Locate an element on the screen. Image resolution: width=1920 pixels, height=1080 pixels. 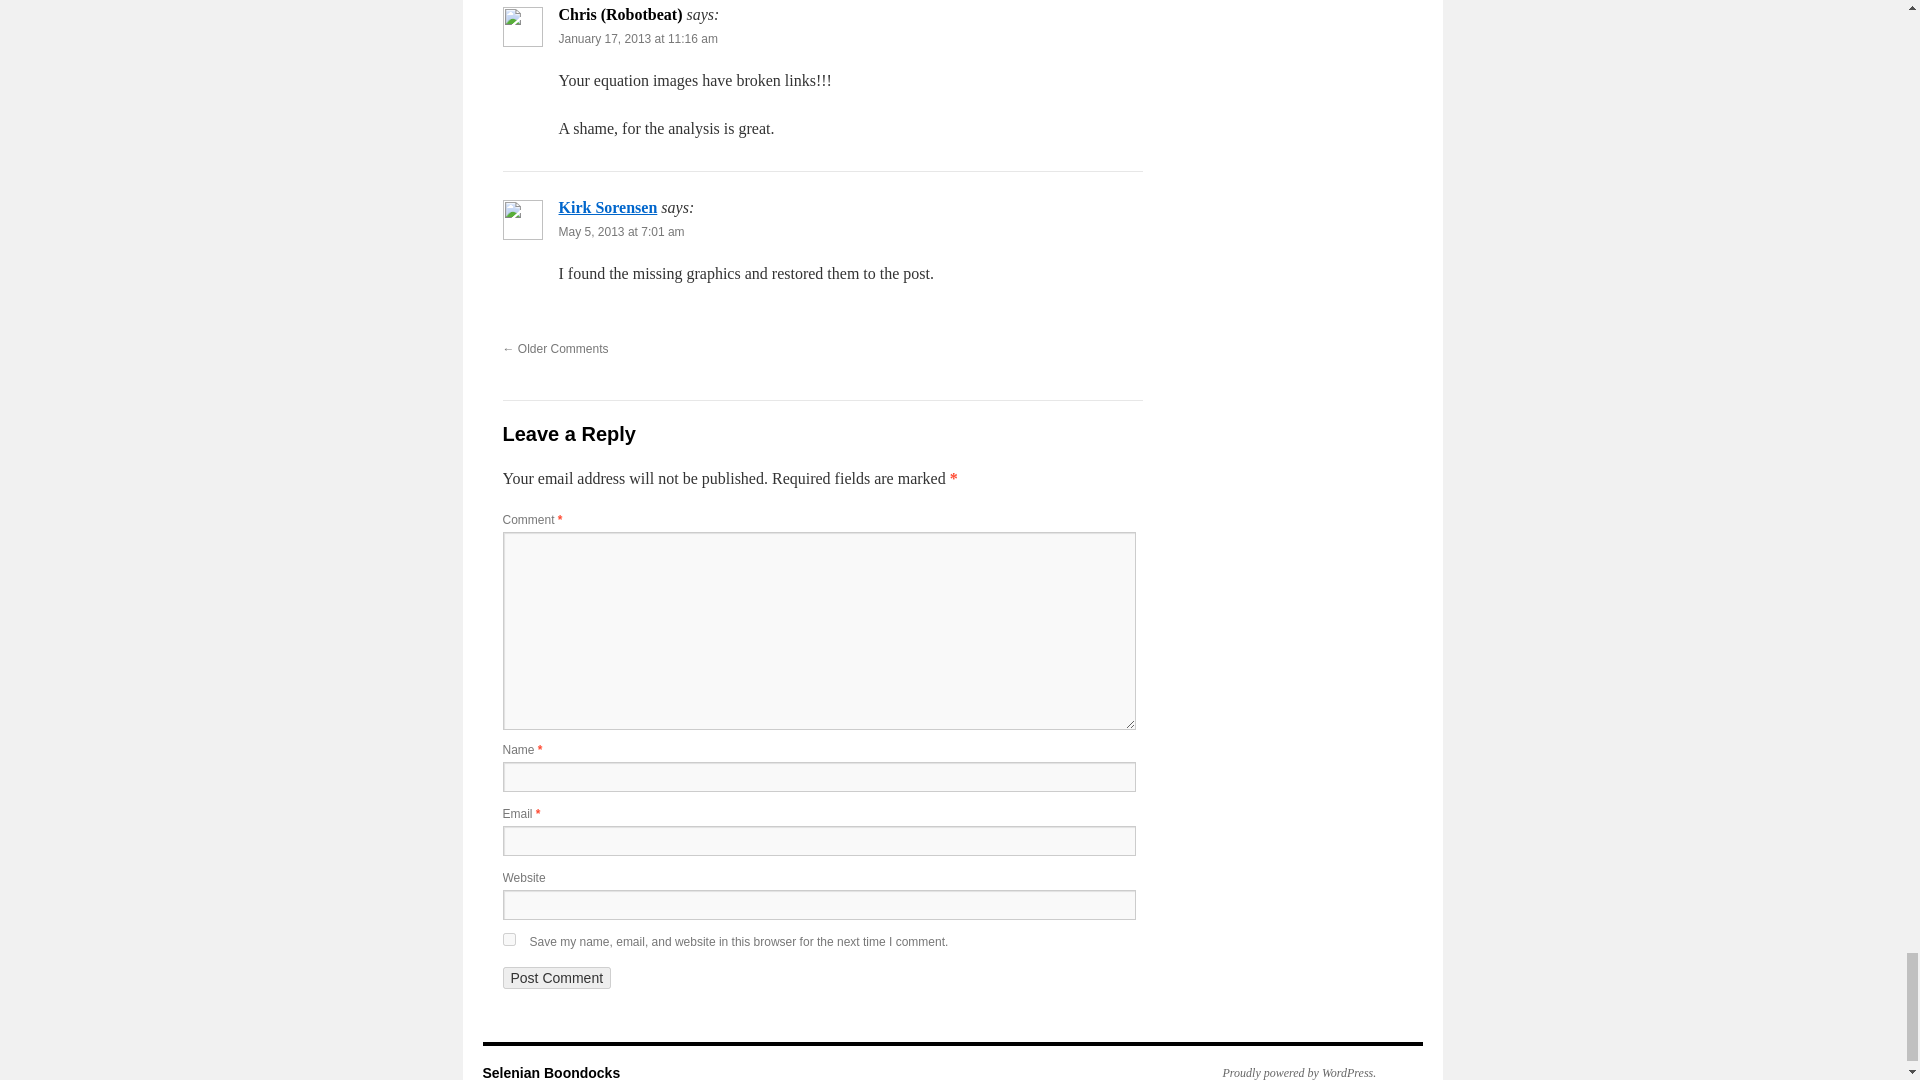
Post Comment is located at coordinates (556, 978).